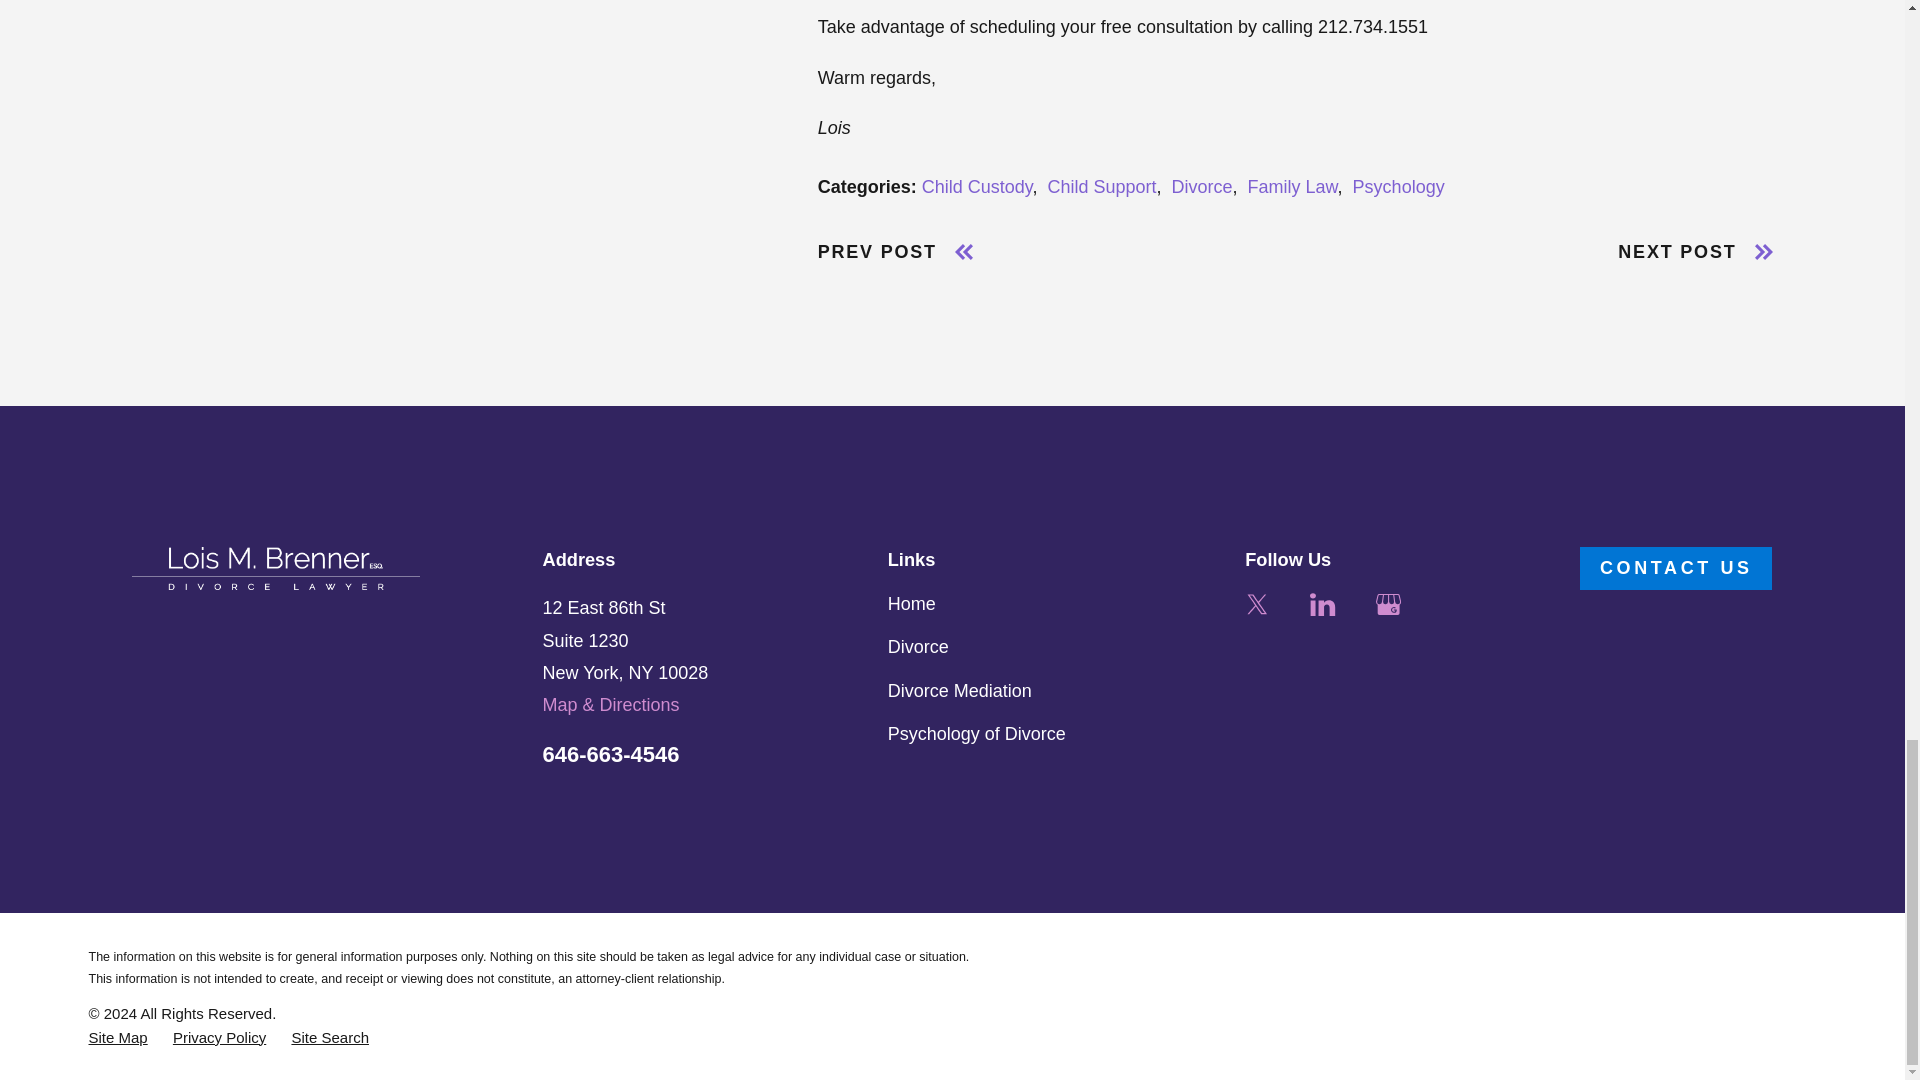 This screenshot has height=1080, width=1920. What do you see at coordinates (276, 568) in the screenshot?
I see `Home` at bounding box center [276, 568].